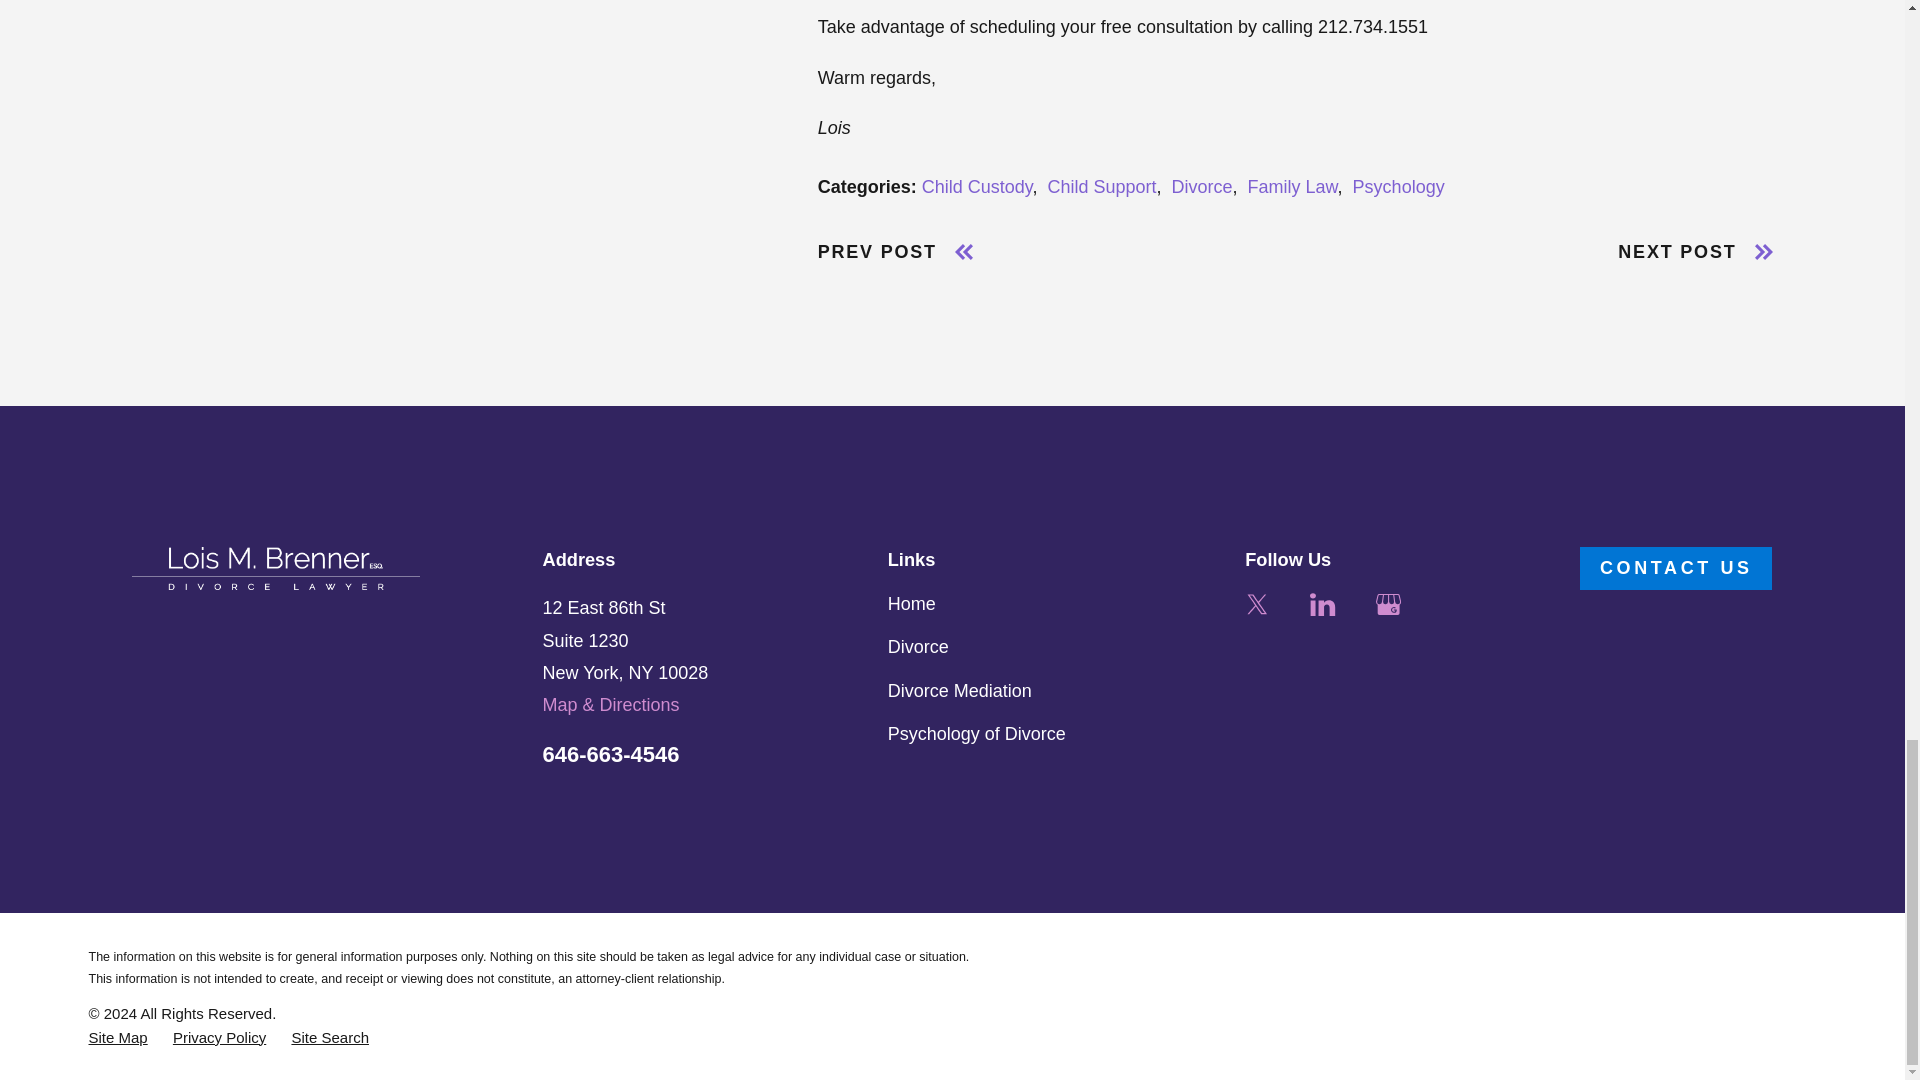 This screenshot has height=1080, width=1920. What do you see at coordinates (276, 568) in the screenshot?
I see `Home` at bounding box center [276, 568].